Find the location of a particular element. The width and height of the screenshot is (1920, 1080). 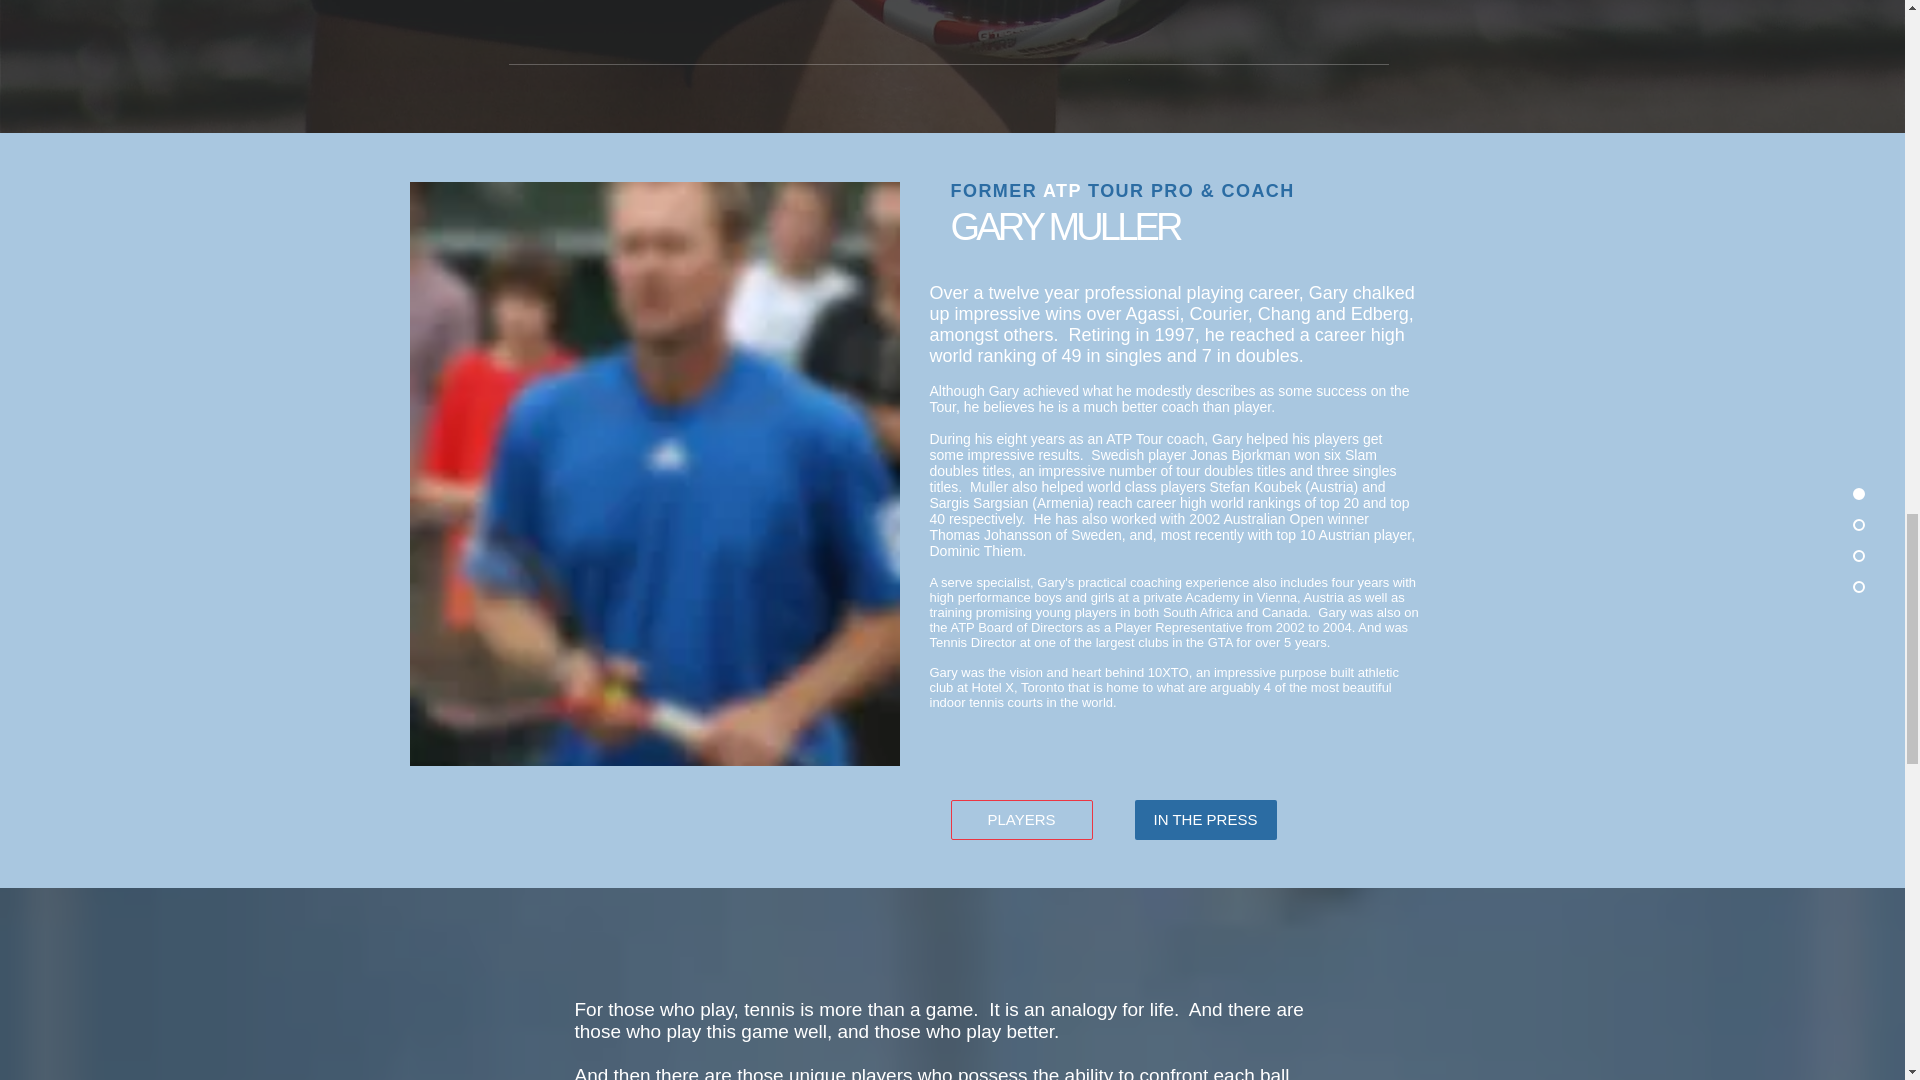

IN THE PRESS is located at coordinates (1205, 820).